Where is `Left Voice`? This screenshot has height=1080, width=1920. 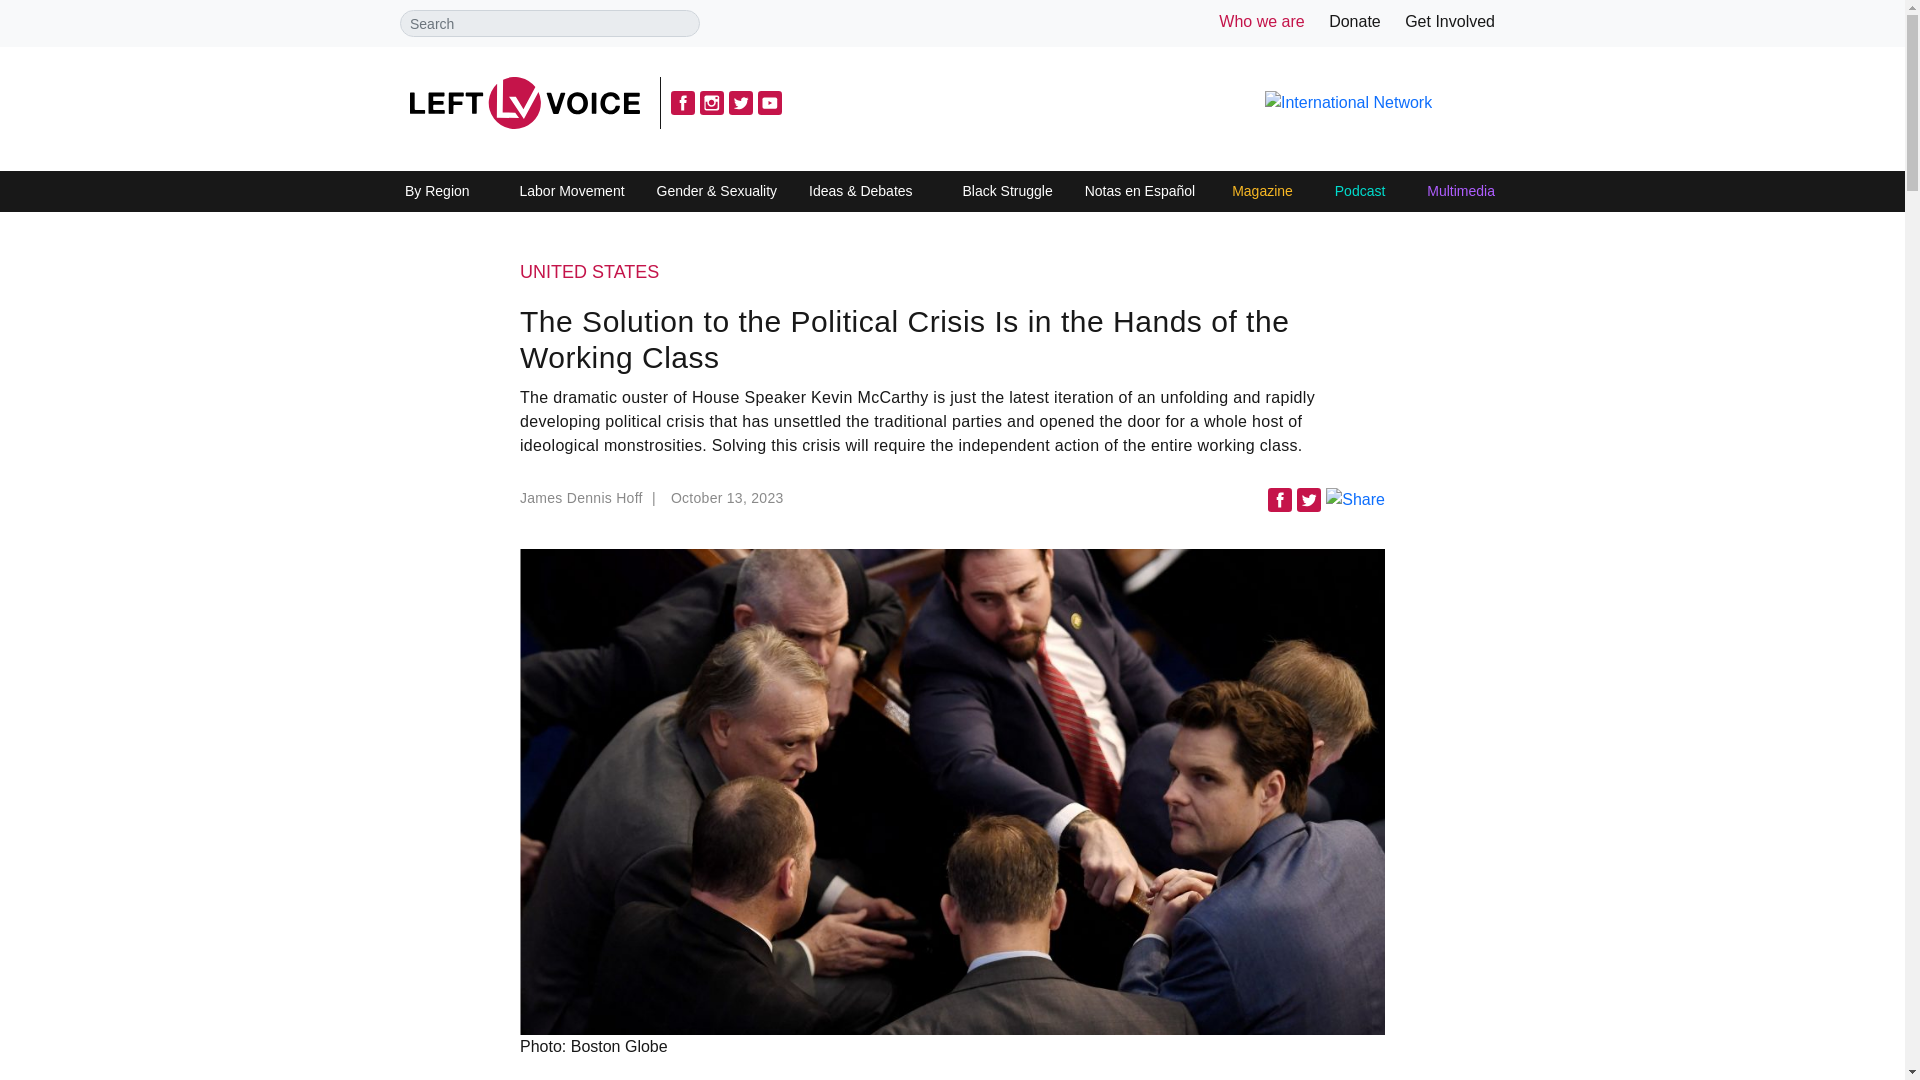
Left Voice is located at coordinates (524, 102).